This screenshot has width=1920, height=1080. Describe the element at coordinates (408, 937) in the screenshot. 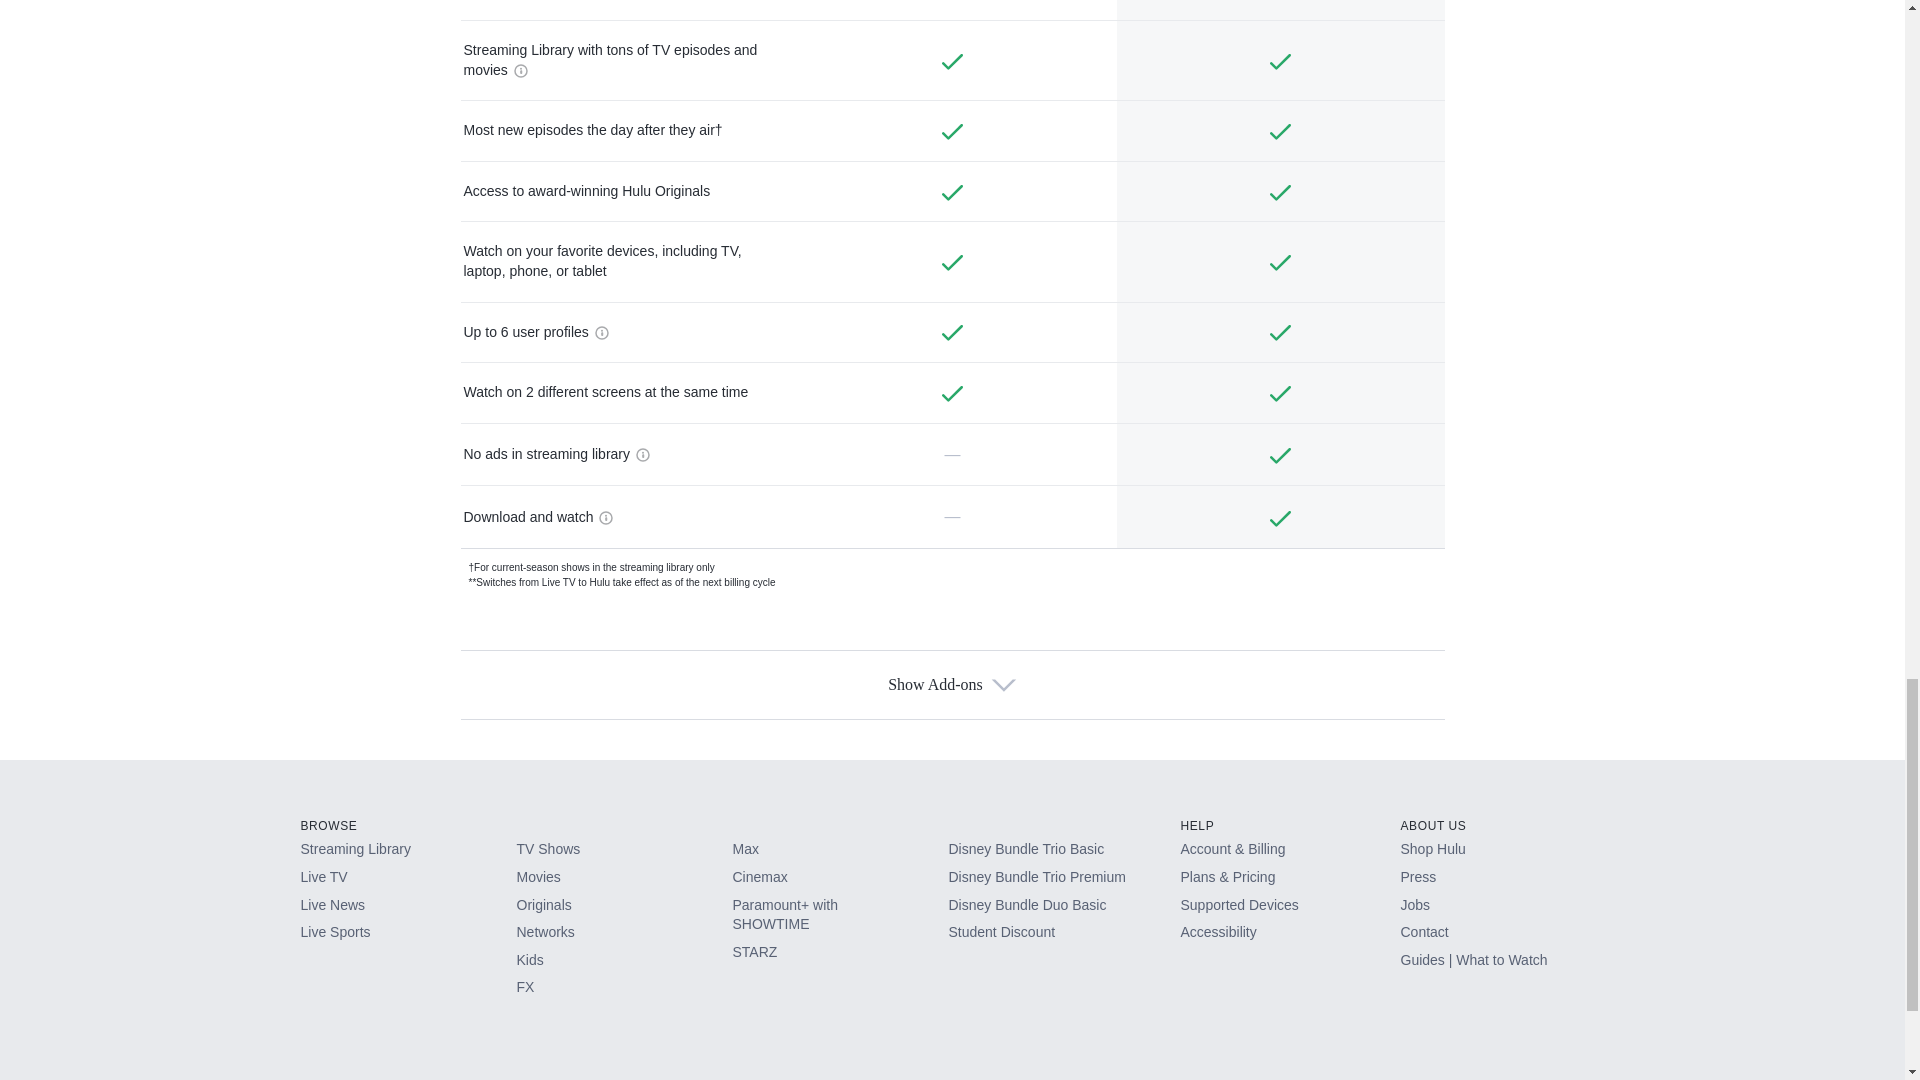

I see `Live Sports` at that location.